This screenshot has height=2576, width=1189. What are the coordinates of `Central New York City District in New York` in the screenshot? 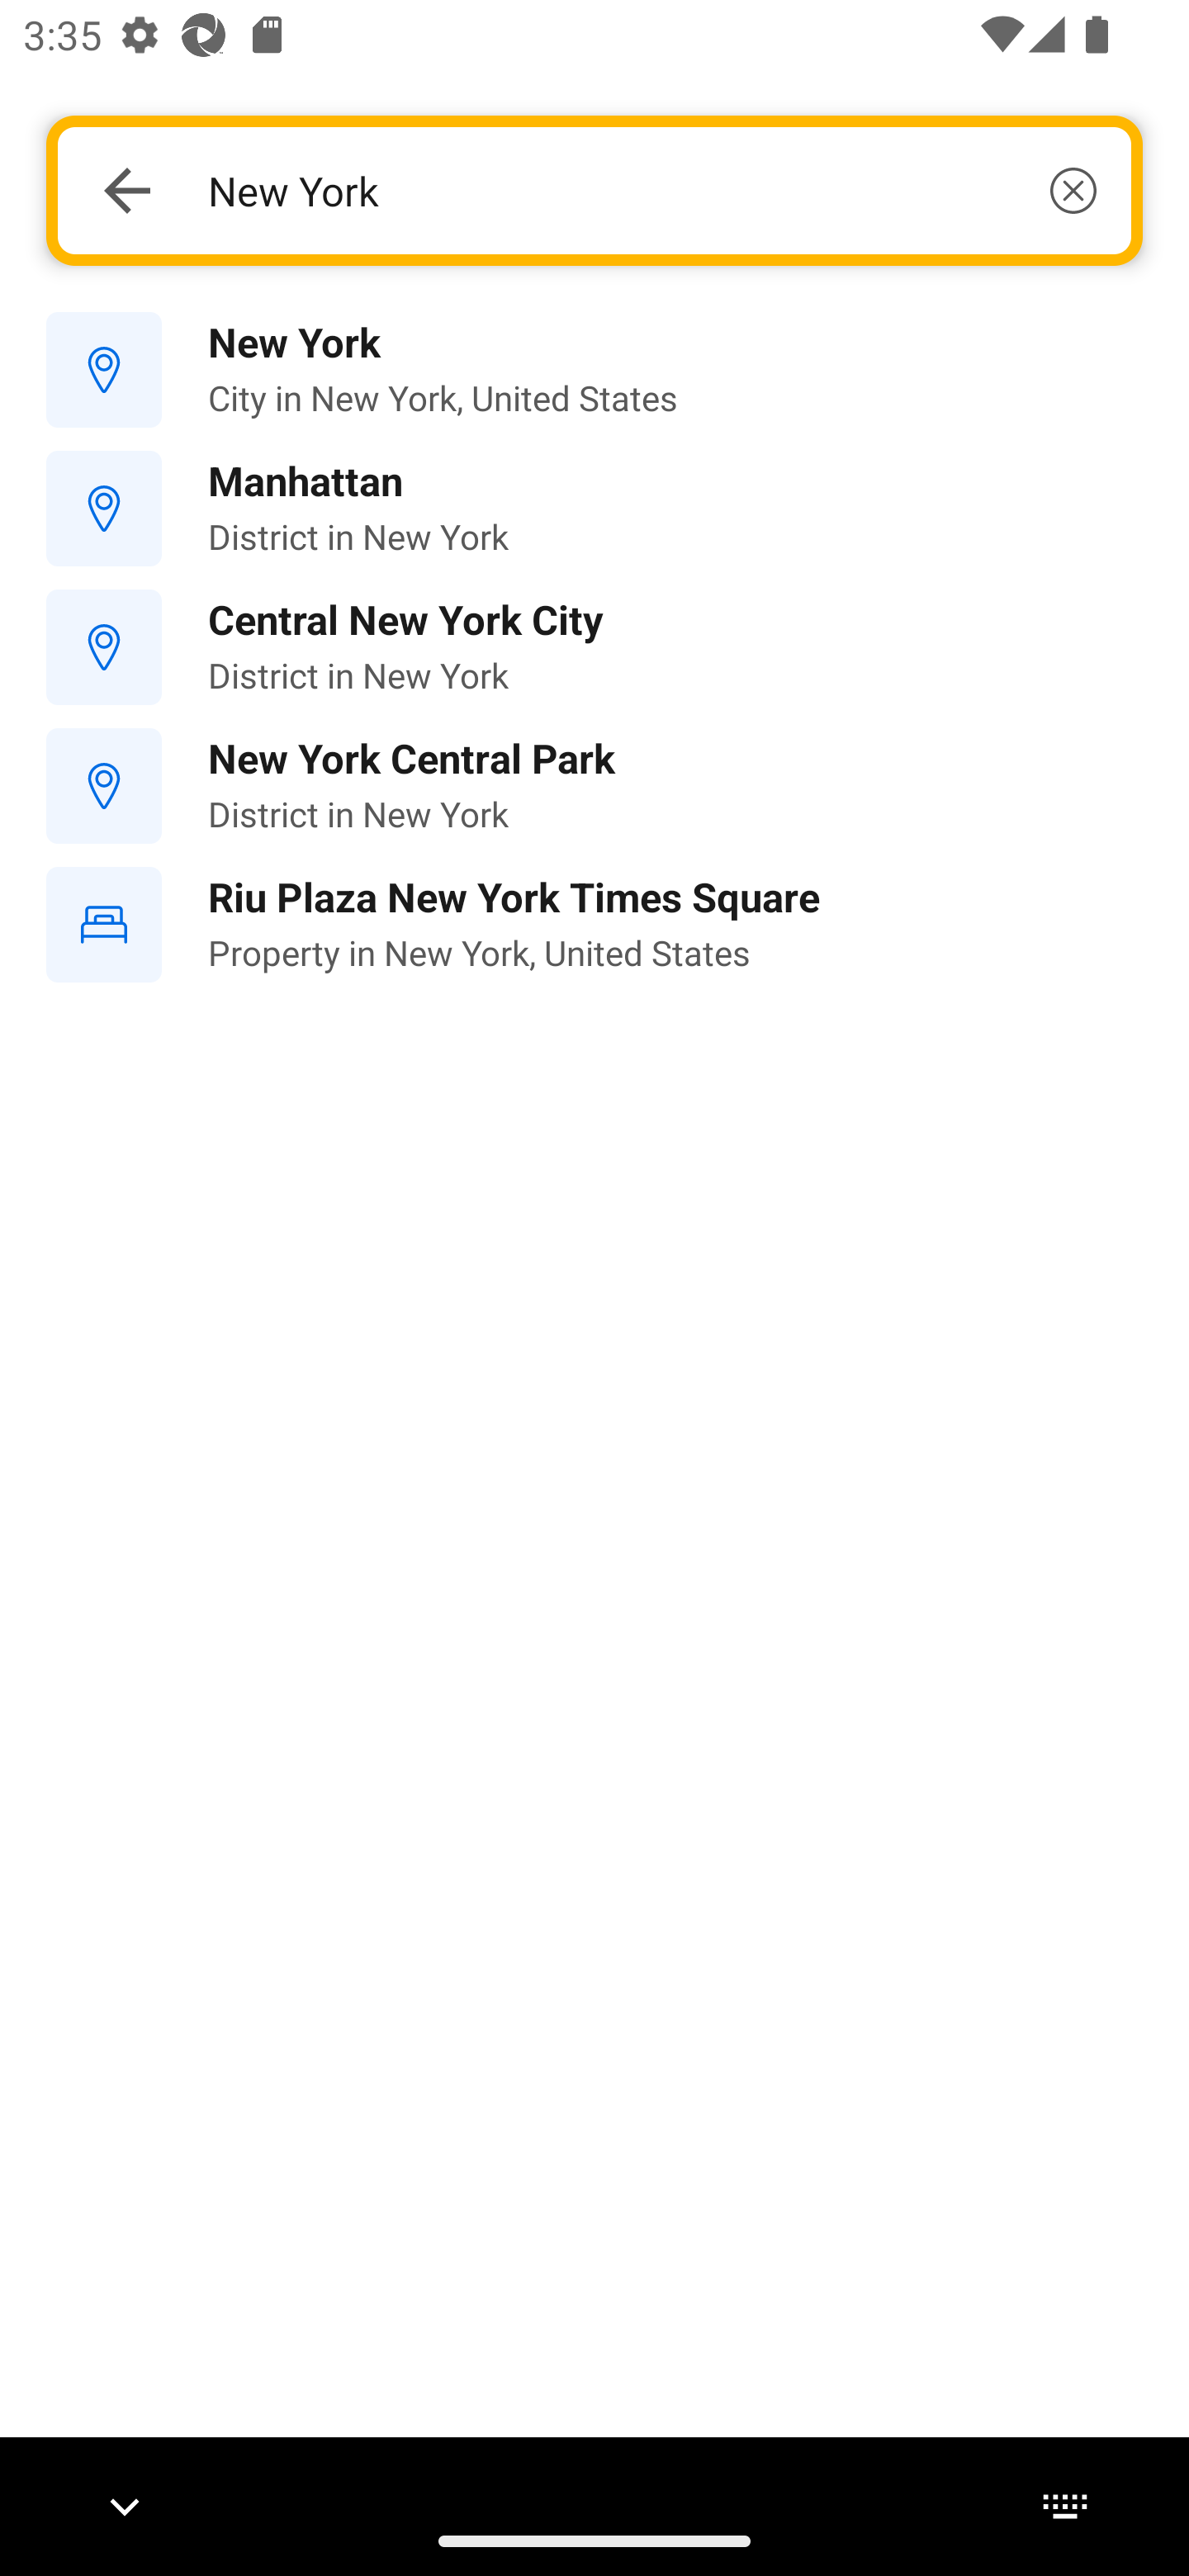 It's located at (594, 646).